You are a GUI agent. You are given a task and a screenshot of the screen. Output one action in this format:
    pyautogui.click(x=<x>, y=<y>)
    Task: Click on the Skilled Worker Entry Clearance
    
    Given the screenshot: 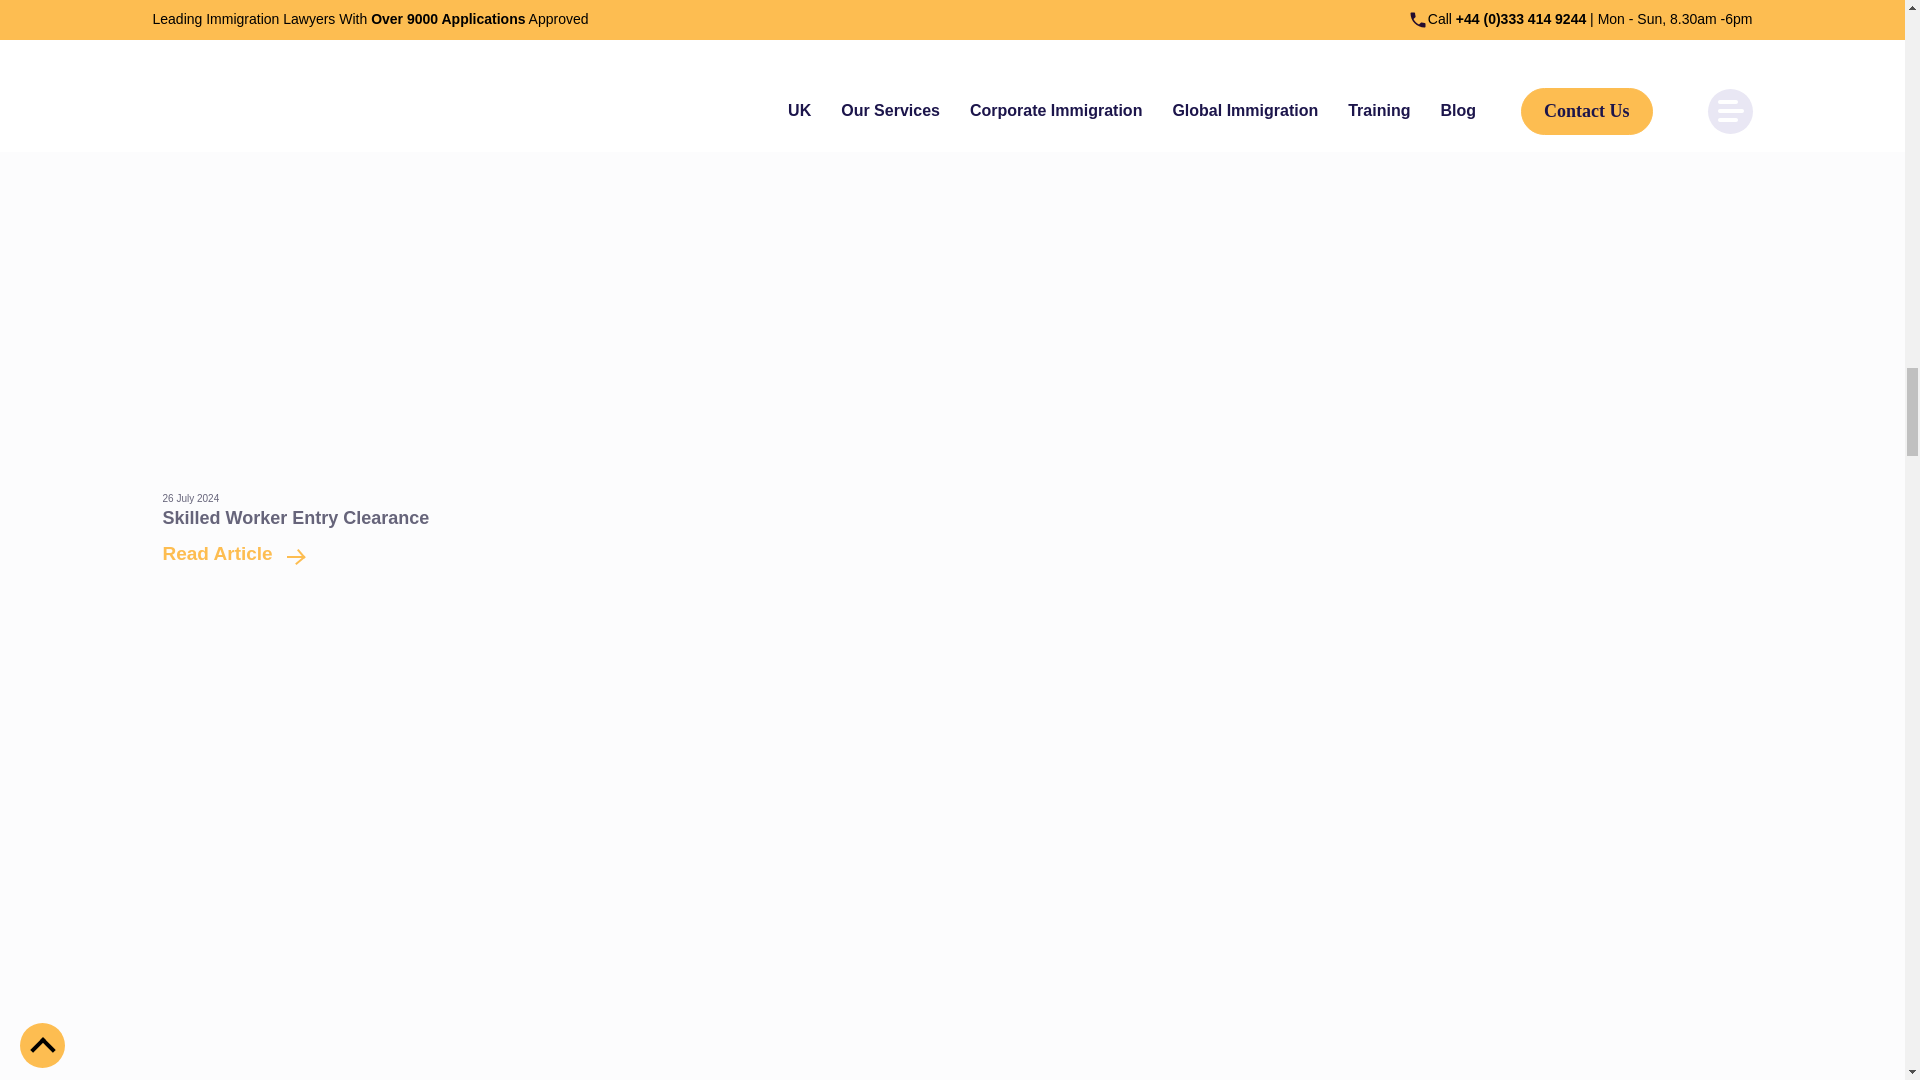 What is the action you would take?
    pyautogui.click(x=294, y=518)
    